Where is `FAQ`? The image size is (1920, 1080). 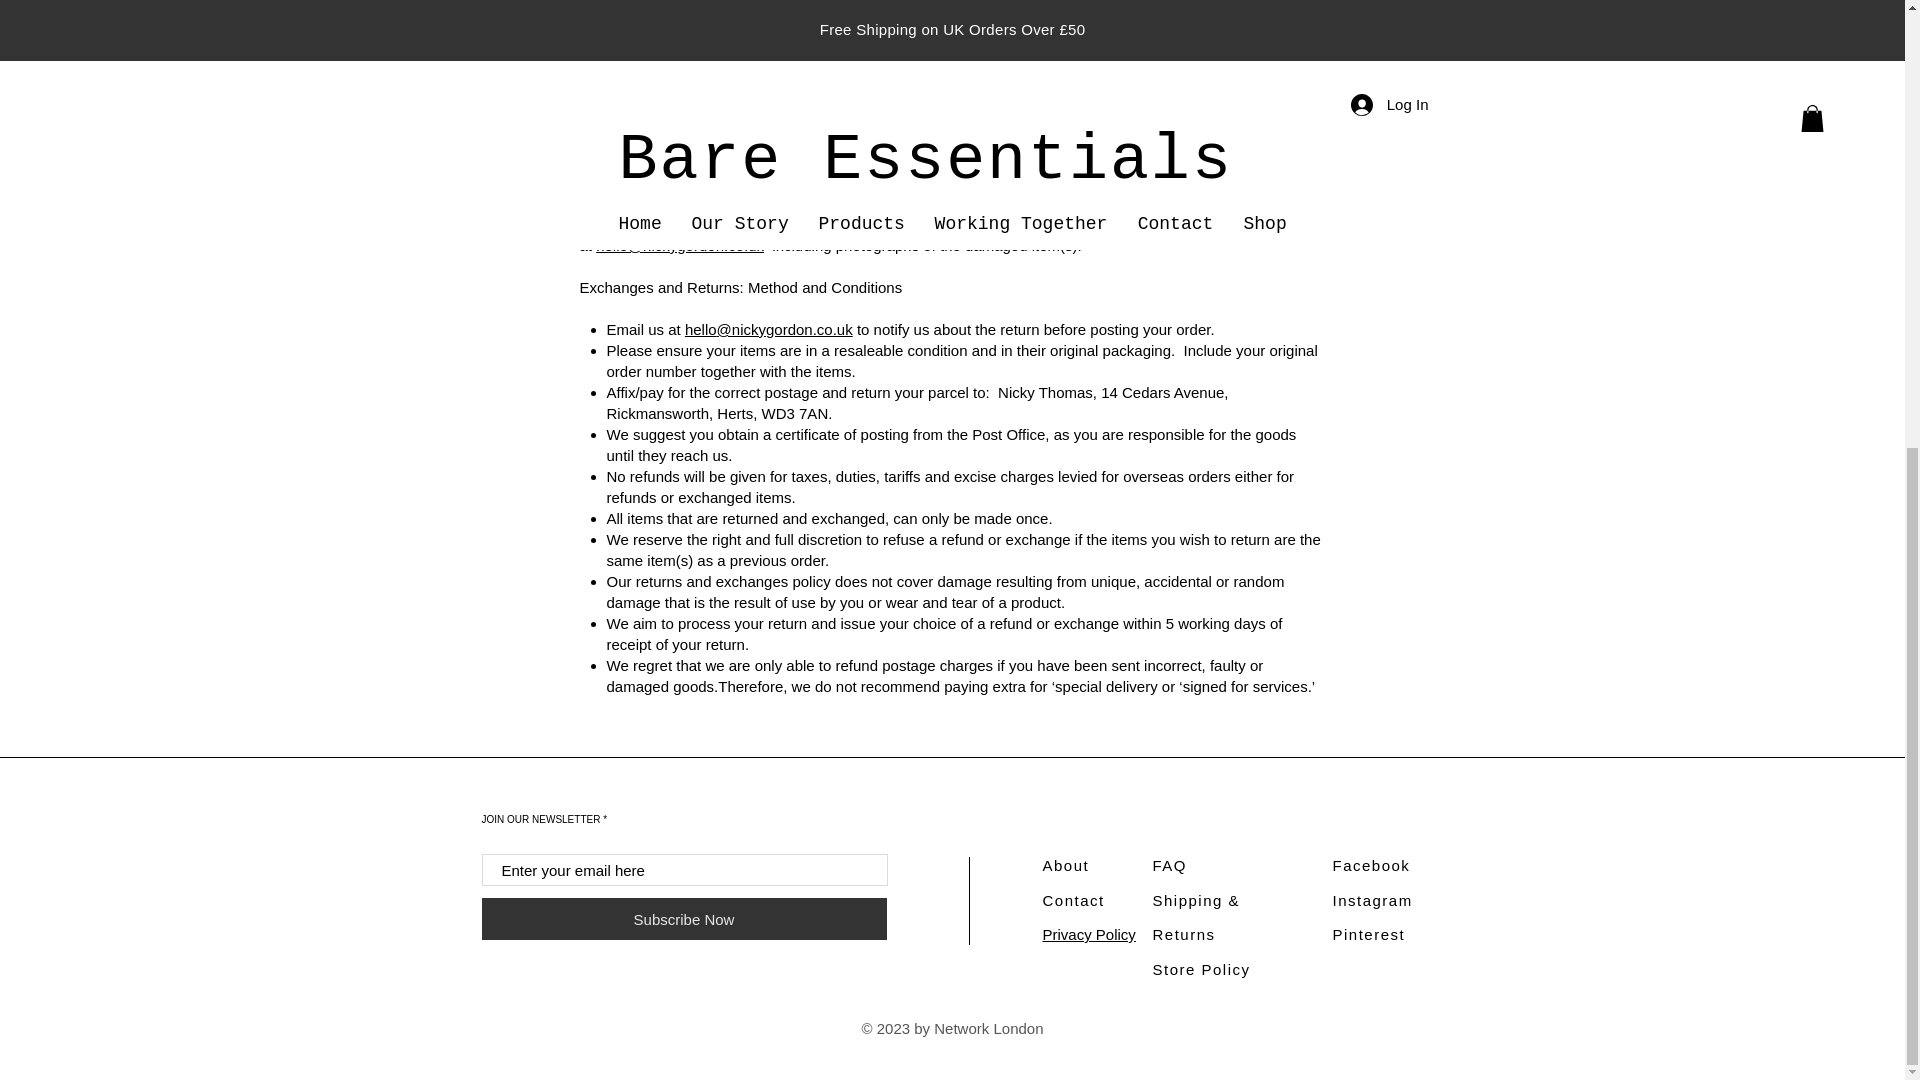
FAQ is located at coordinates (1169, 865).